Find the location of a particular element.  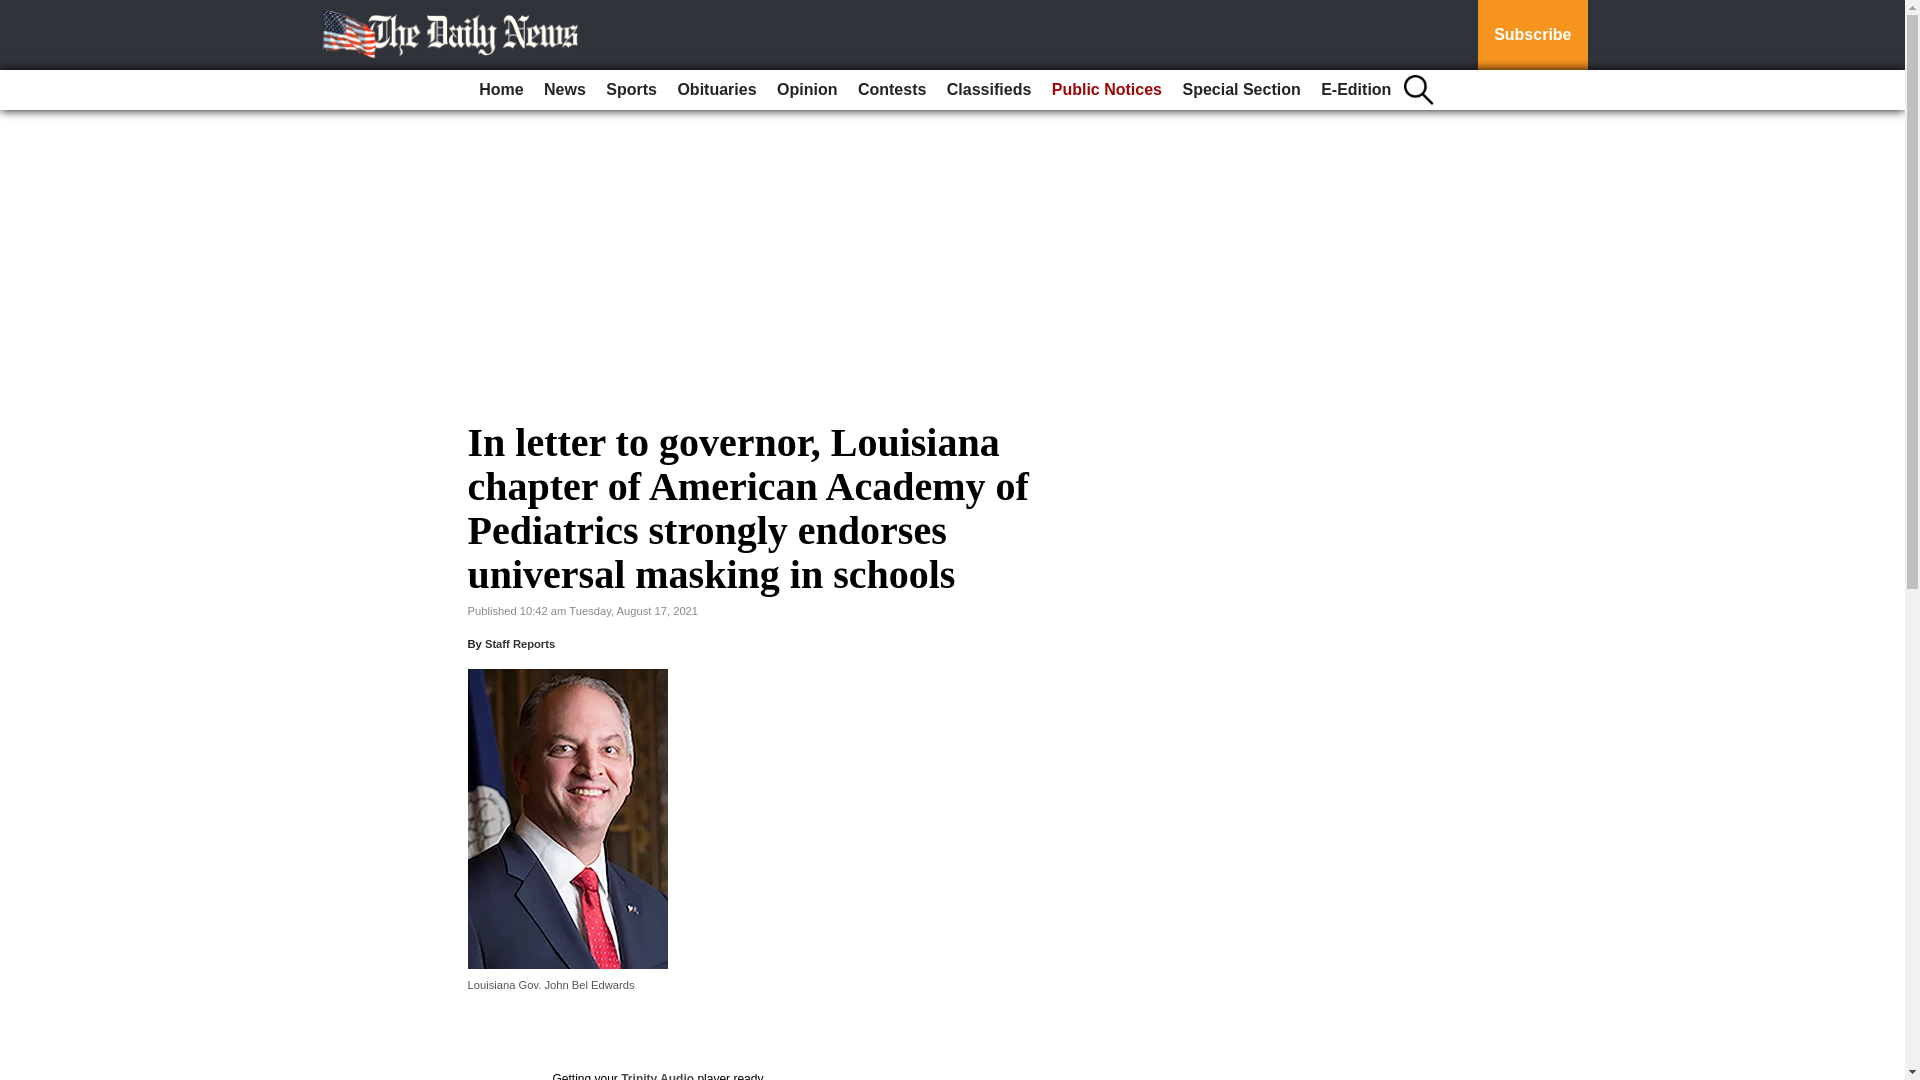

E-Edition is located at coordinates (1356, 90).